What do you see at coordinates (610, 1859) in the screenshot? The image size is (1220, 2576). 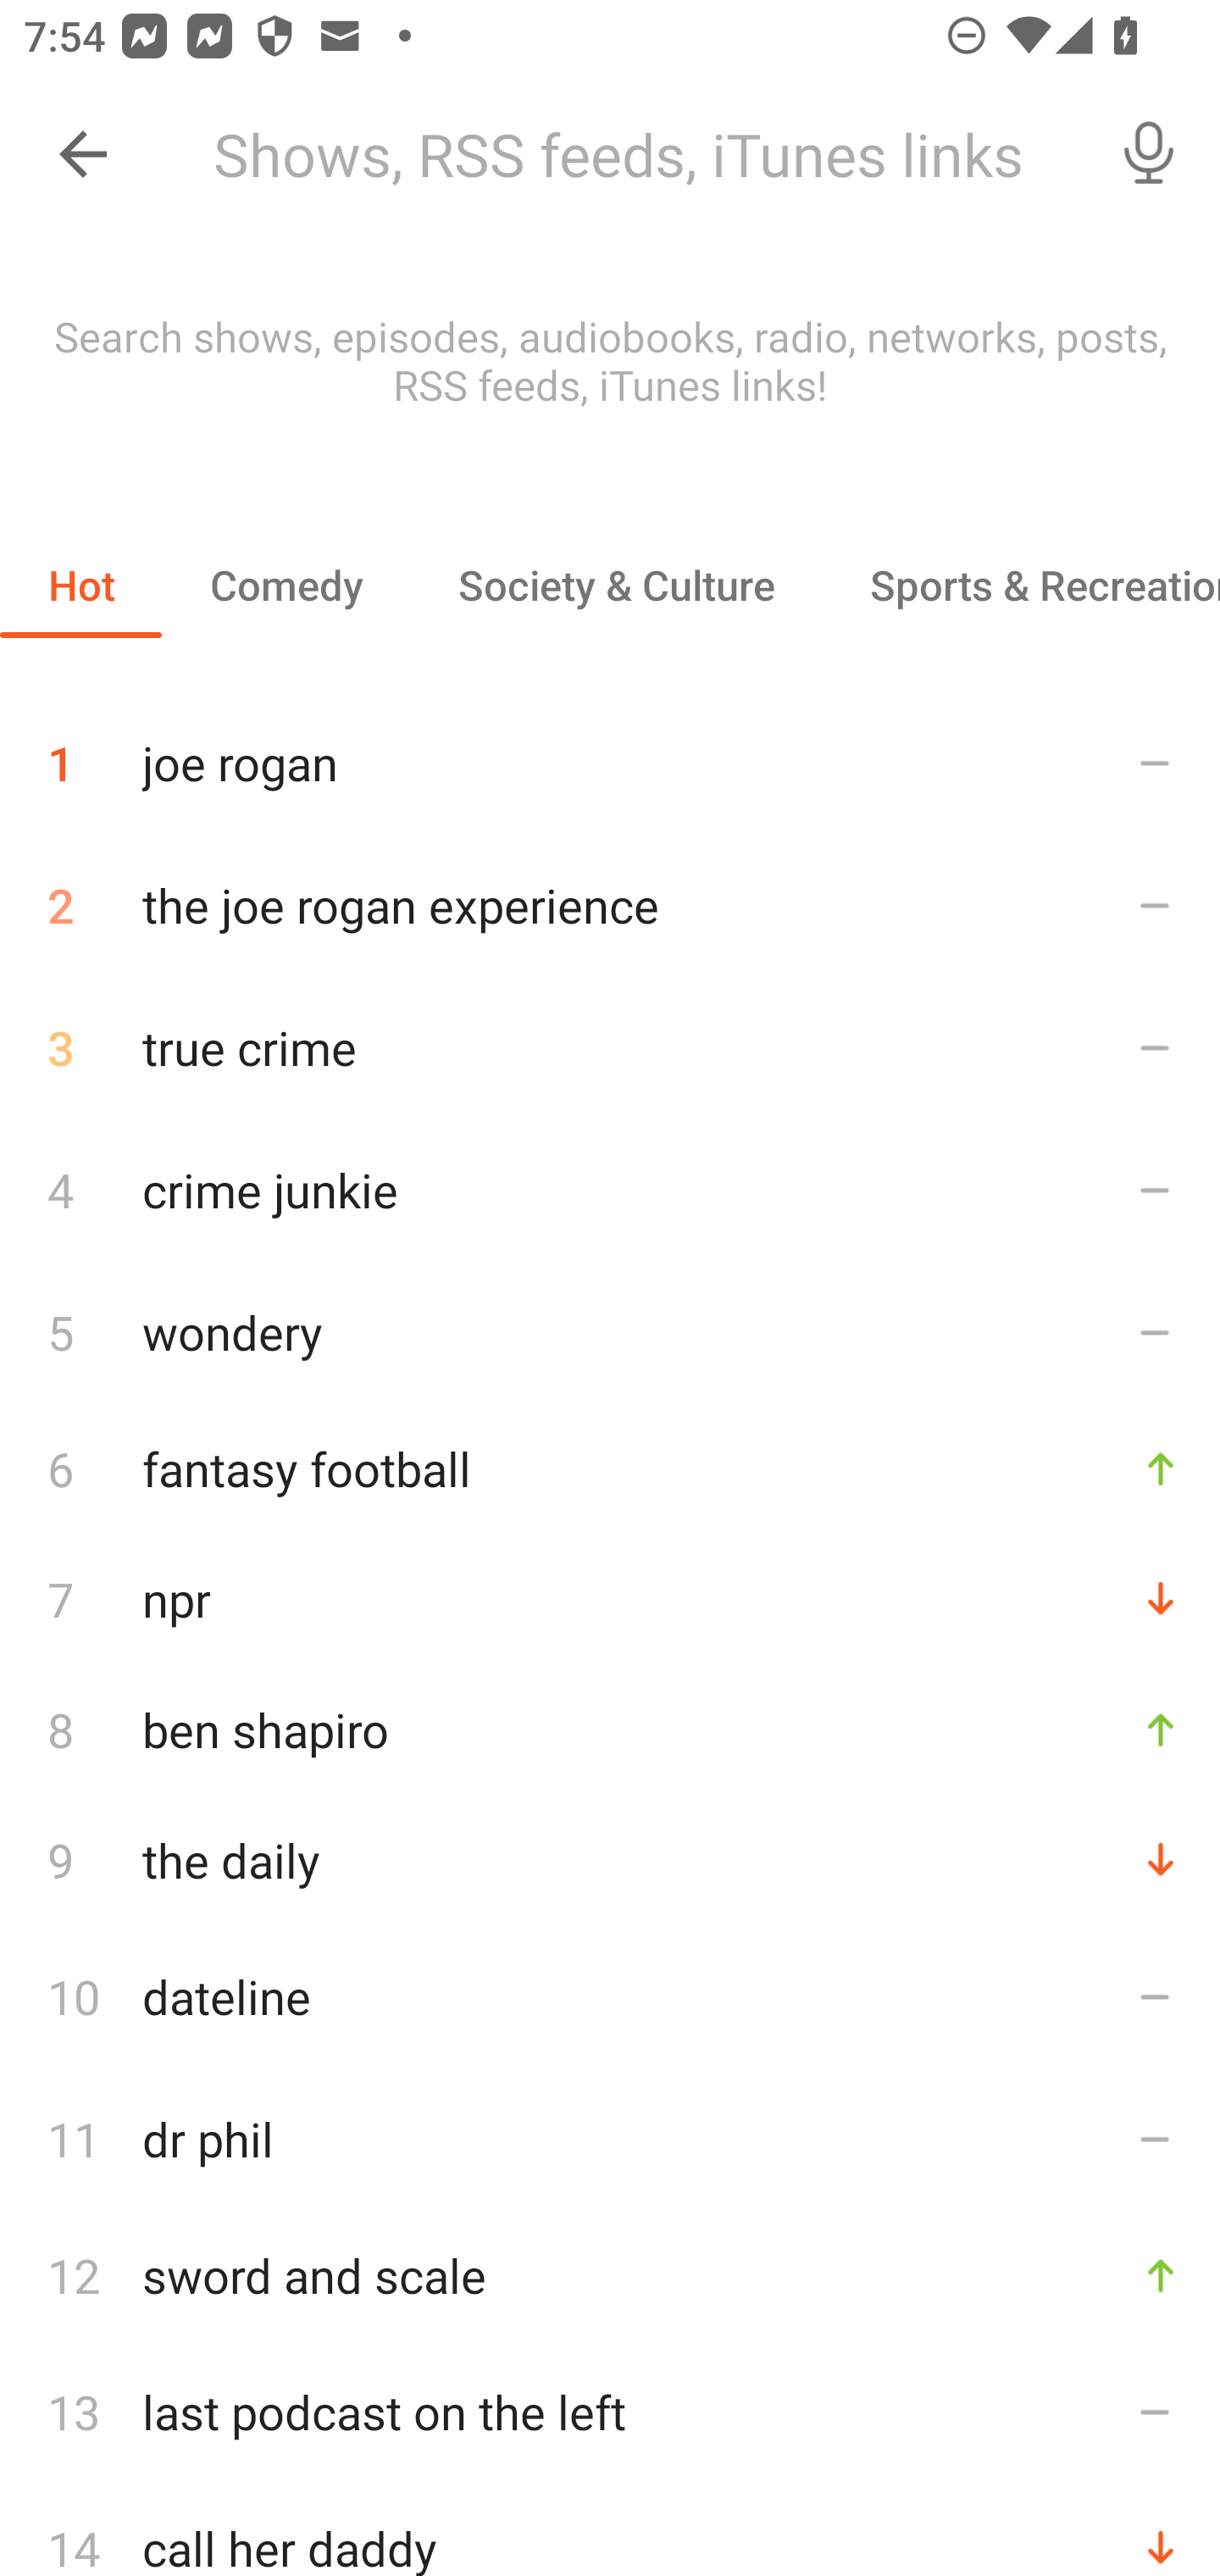 I see `9 the daily` at bounding box center [610, 1859].